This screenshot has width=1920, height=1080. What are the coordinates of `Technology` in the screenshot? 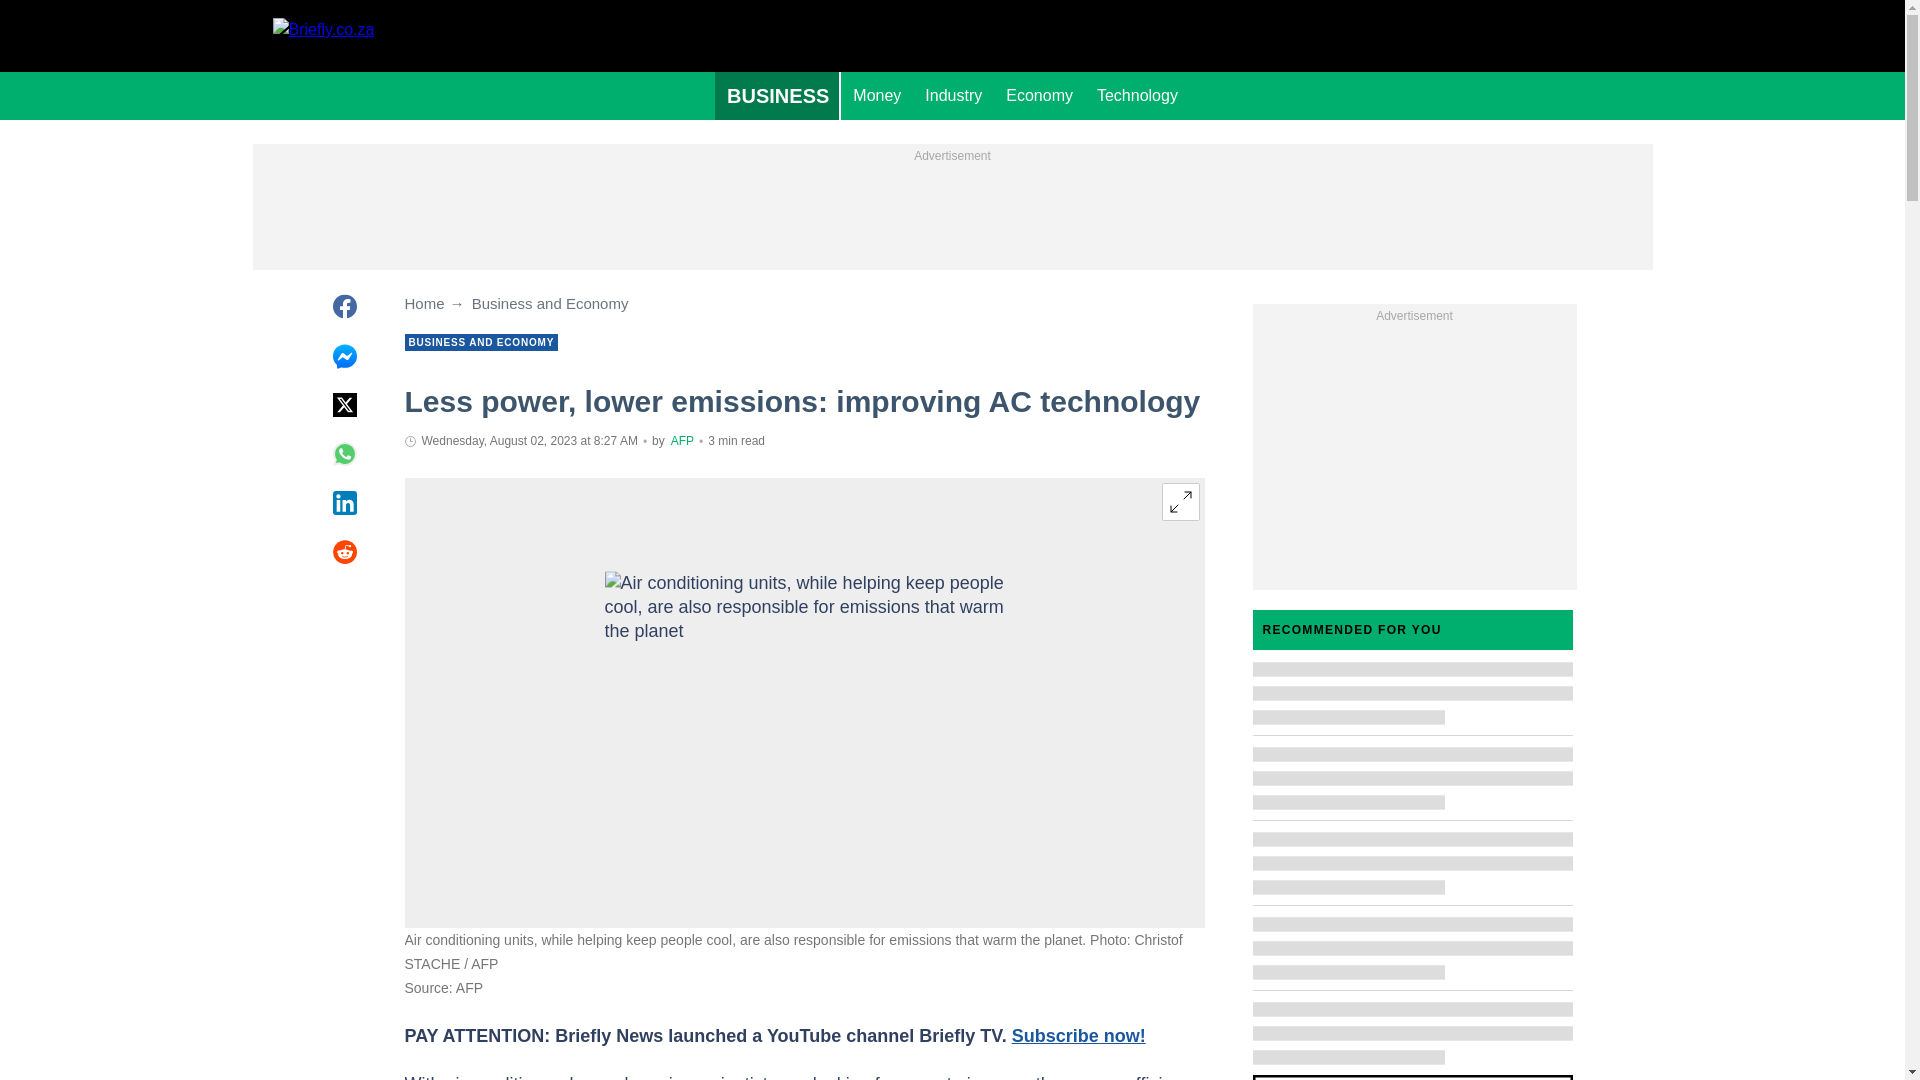 It's located at (1137, 96).